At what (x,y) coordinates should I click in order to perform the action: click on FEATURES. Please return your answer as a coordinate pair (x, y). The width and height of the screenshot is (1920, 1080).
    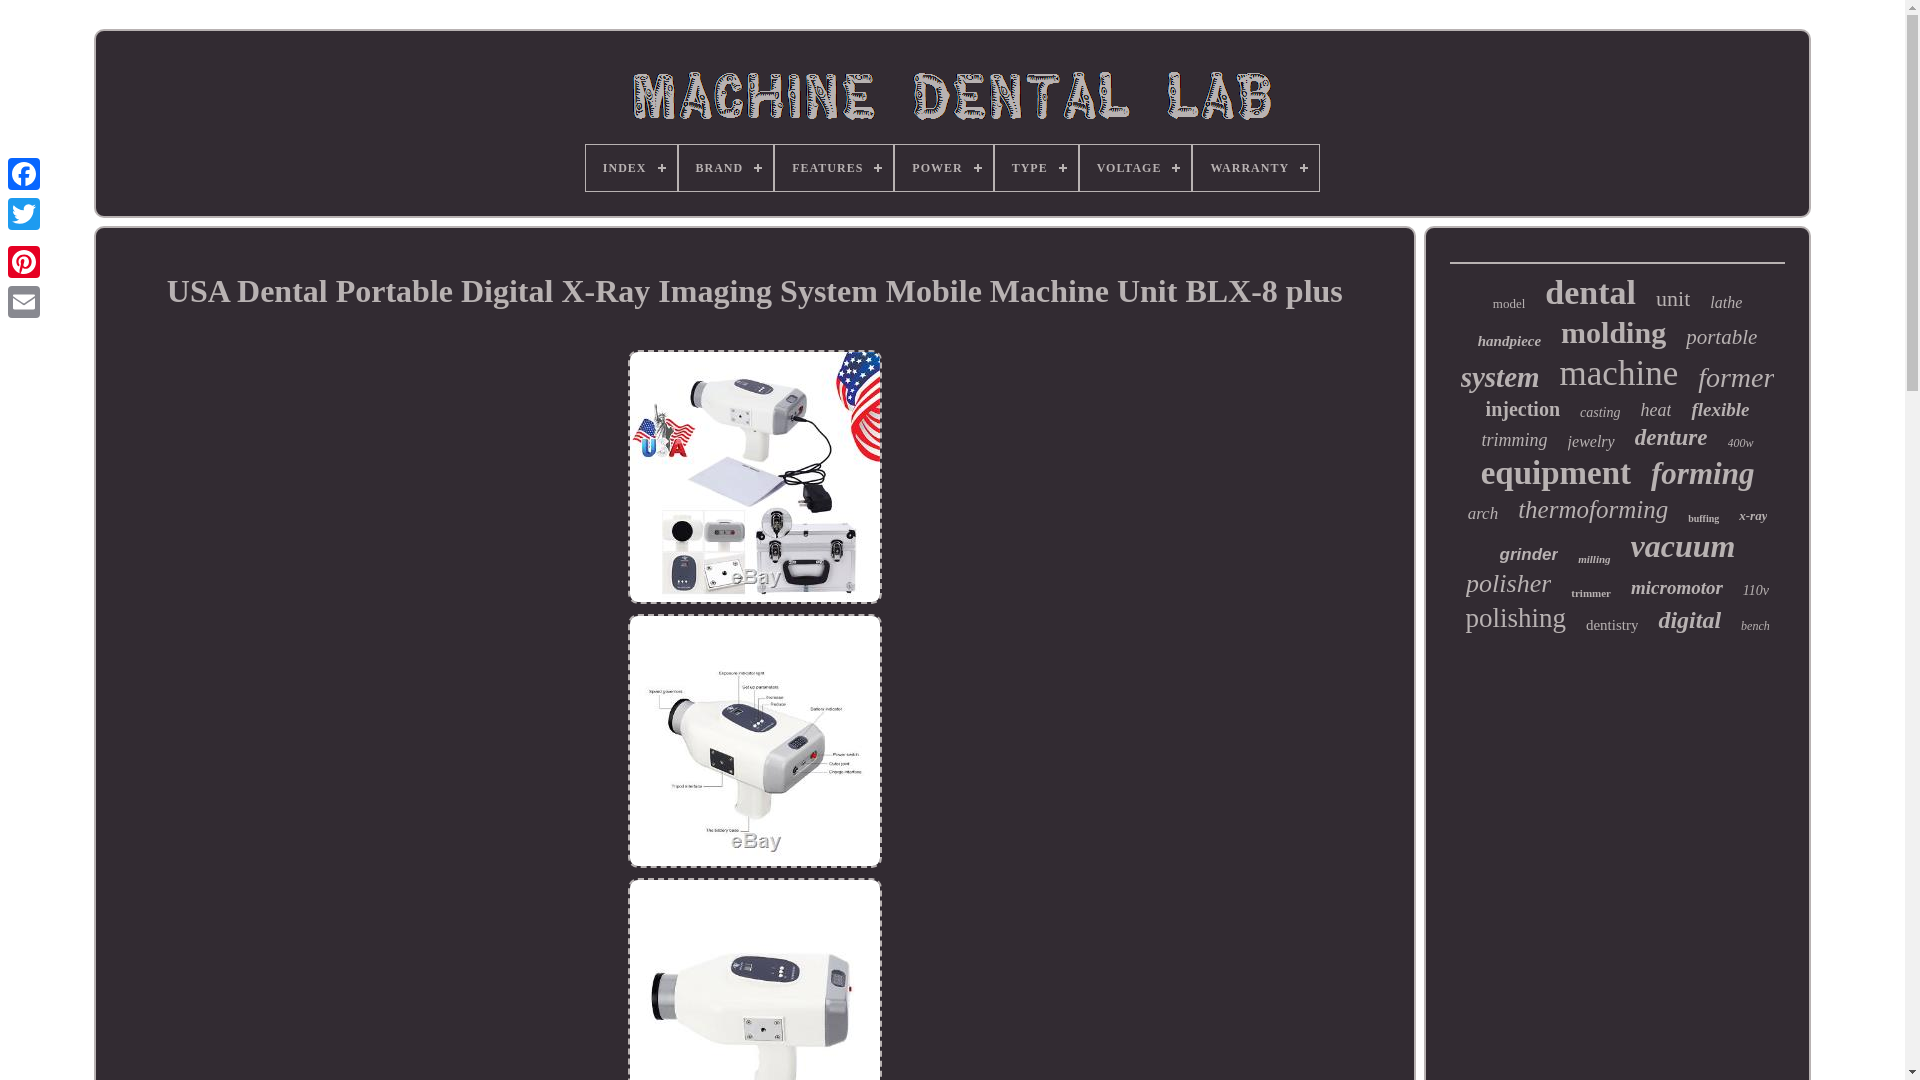
    Looking at the image, I should click on (834, 168).